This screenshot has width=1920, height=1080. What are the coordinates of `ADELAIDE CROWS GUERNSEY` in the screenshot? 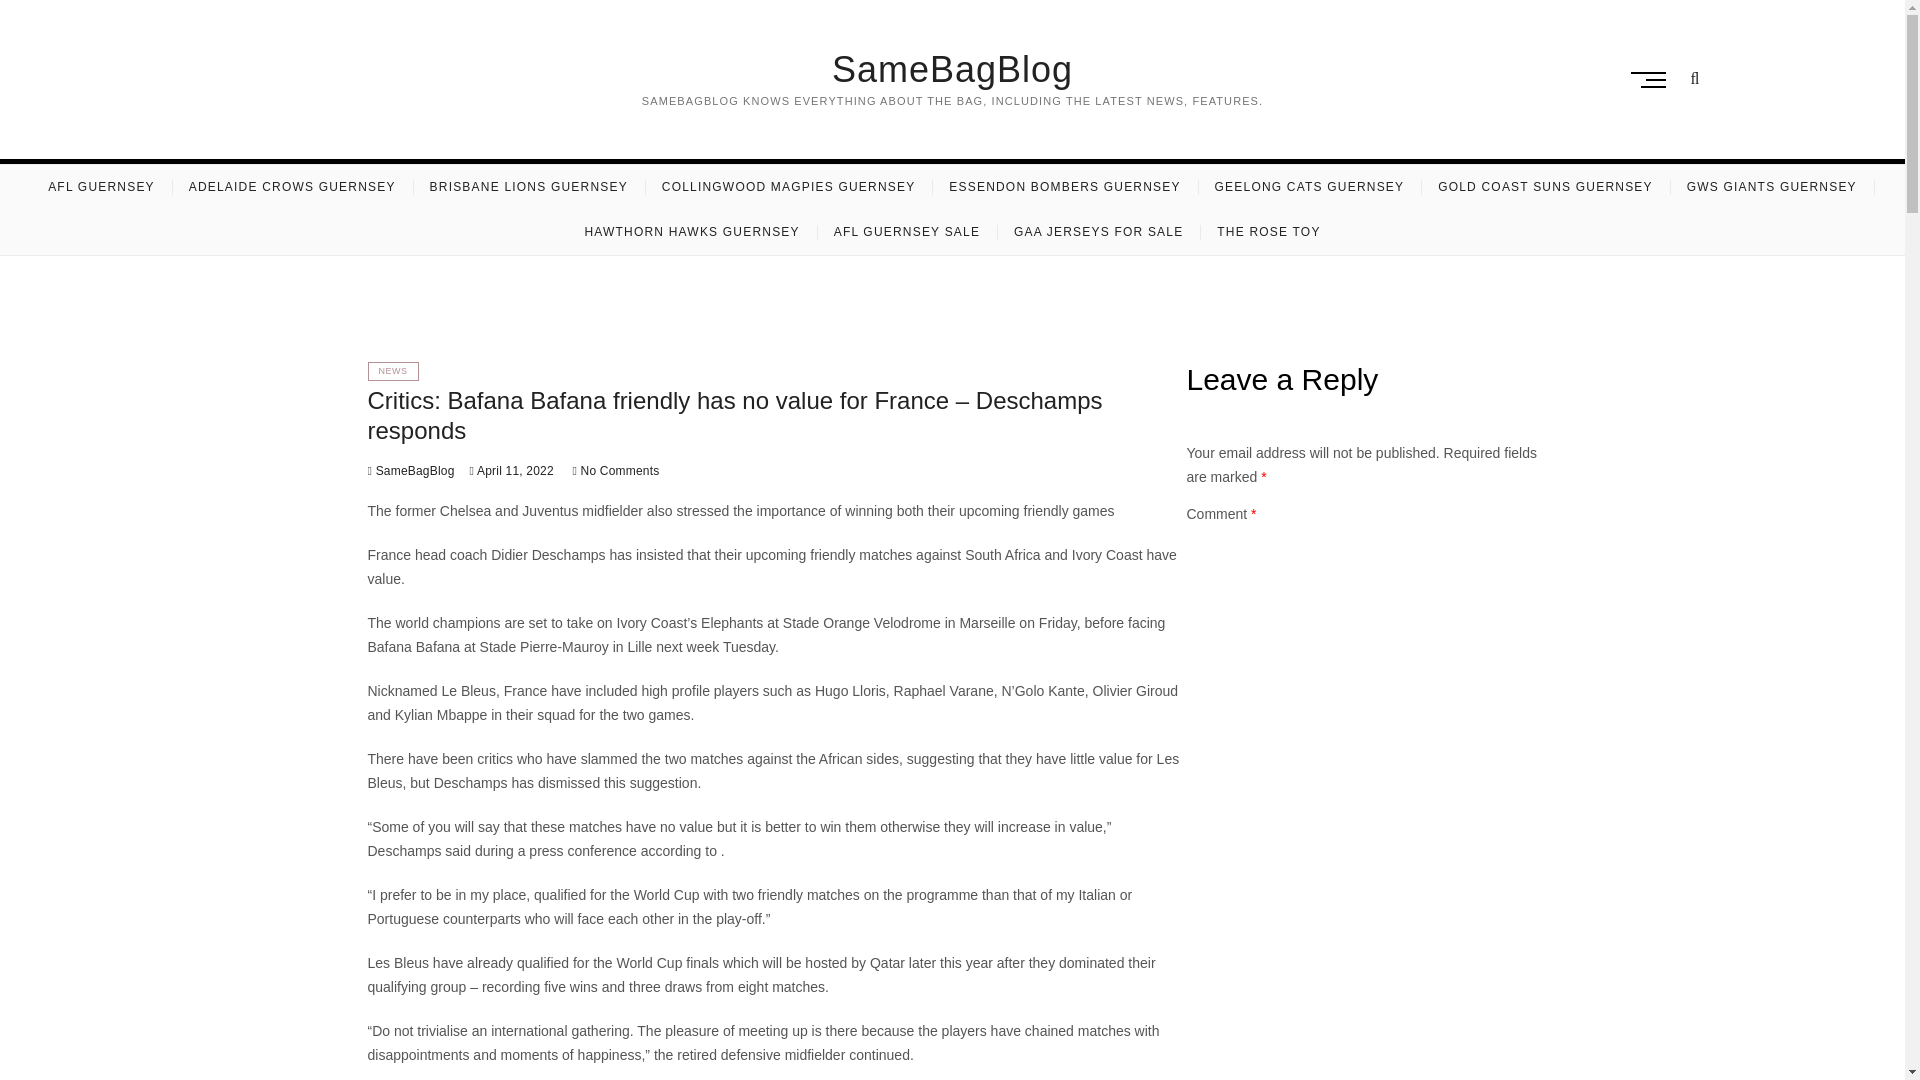 It's located at (292, 187).